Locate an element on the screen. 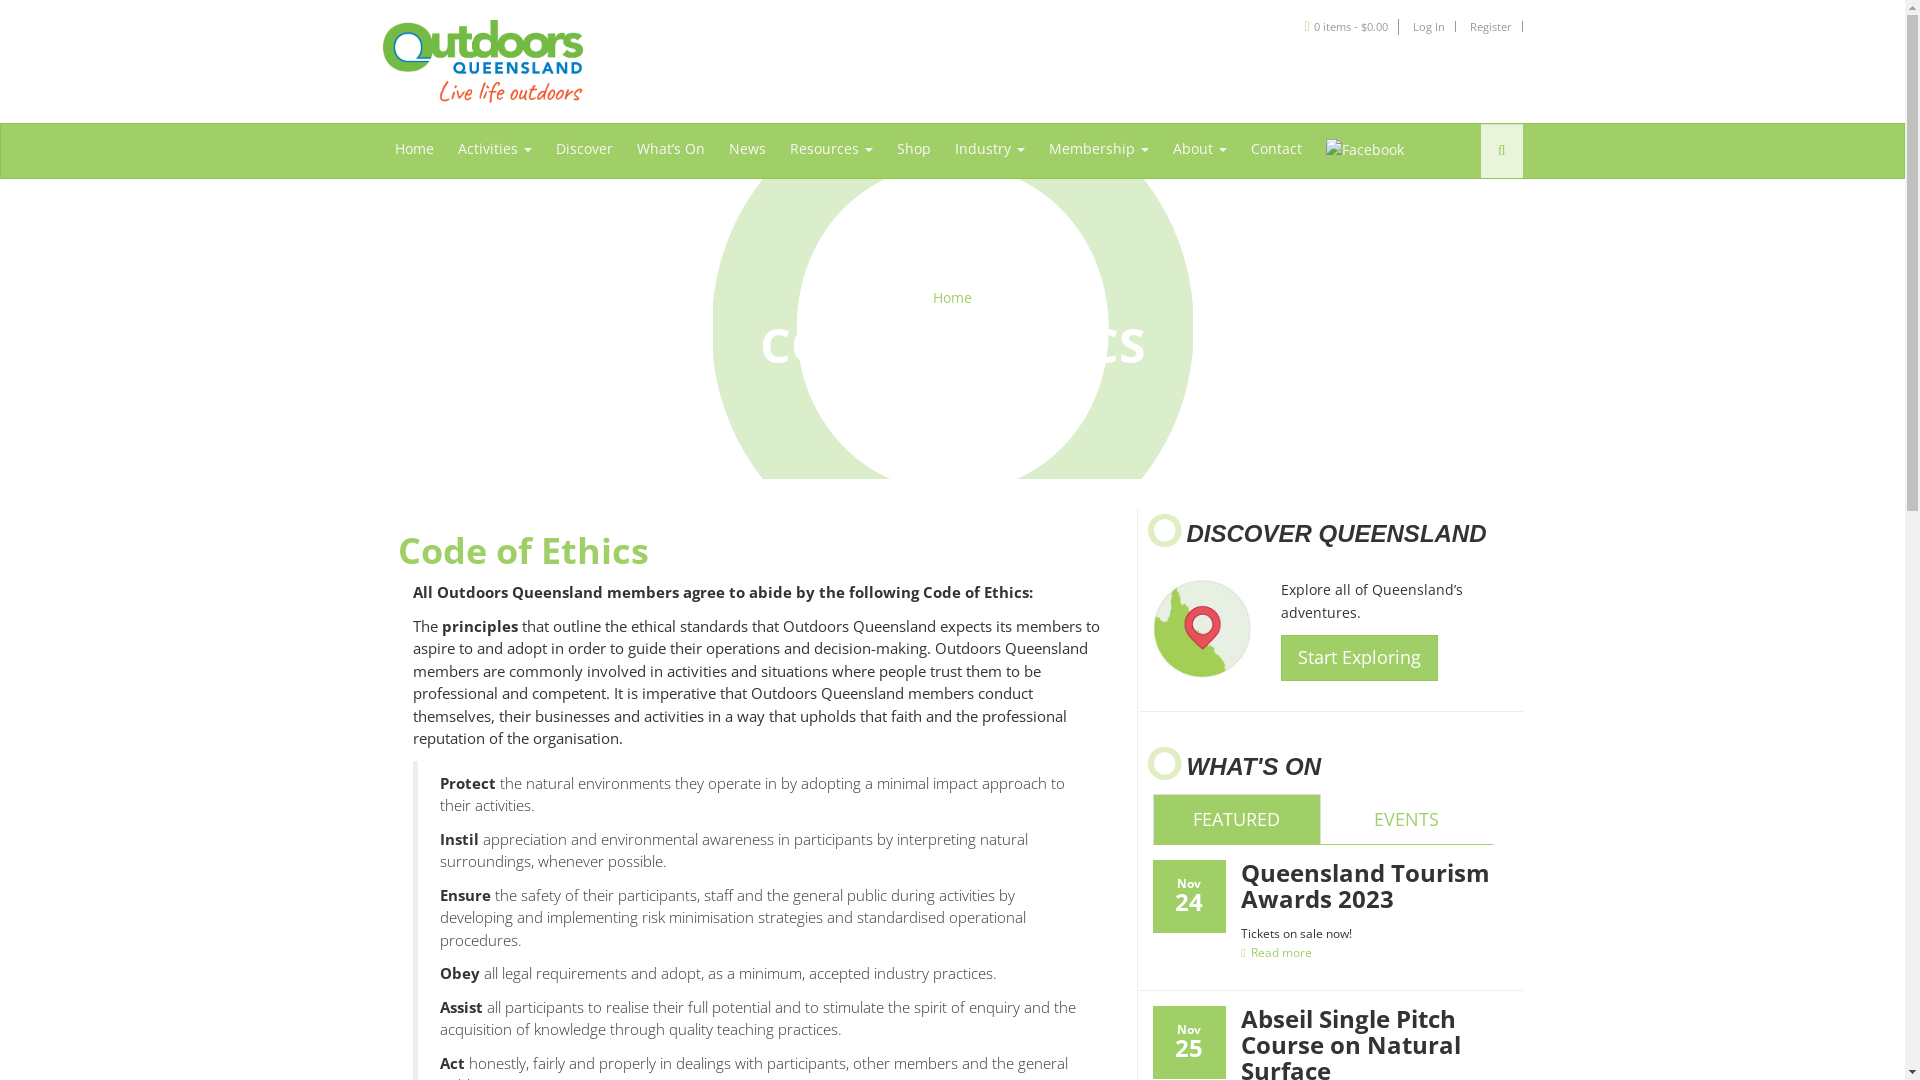 This screenshot has height=1080, width=1920. Membership is located at coordinates (1098, 149).